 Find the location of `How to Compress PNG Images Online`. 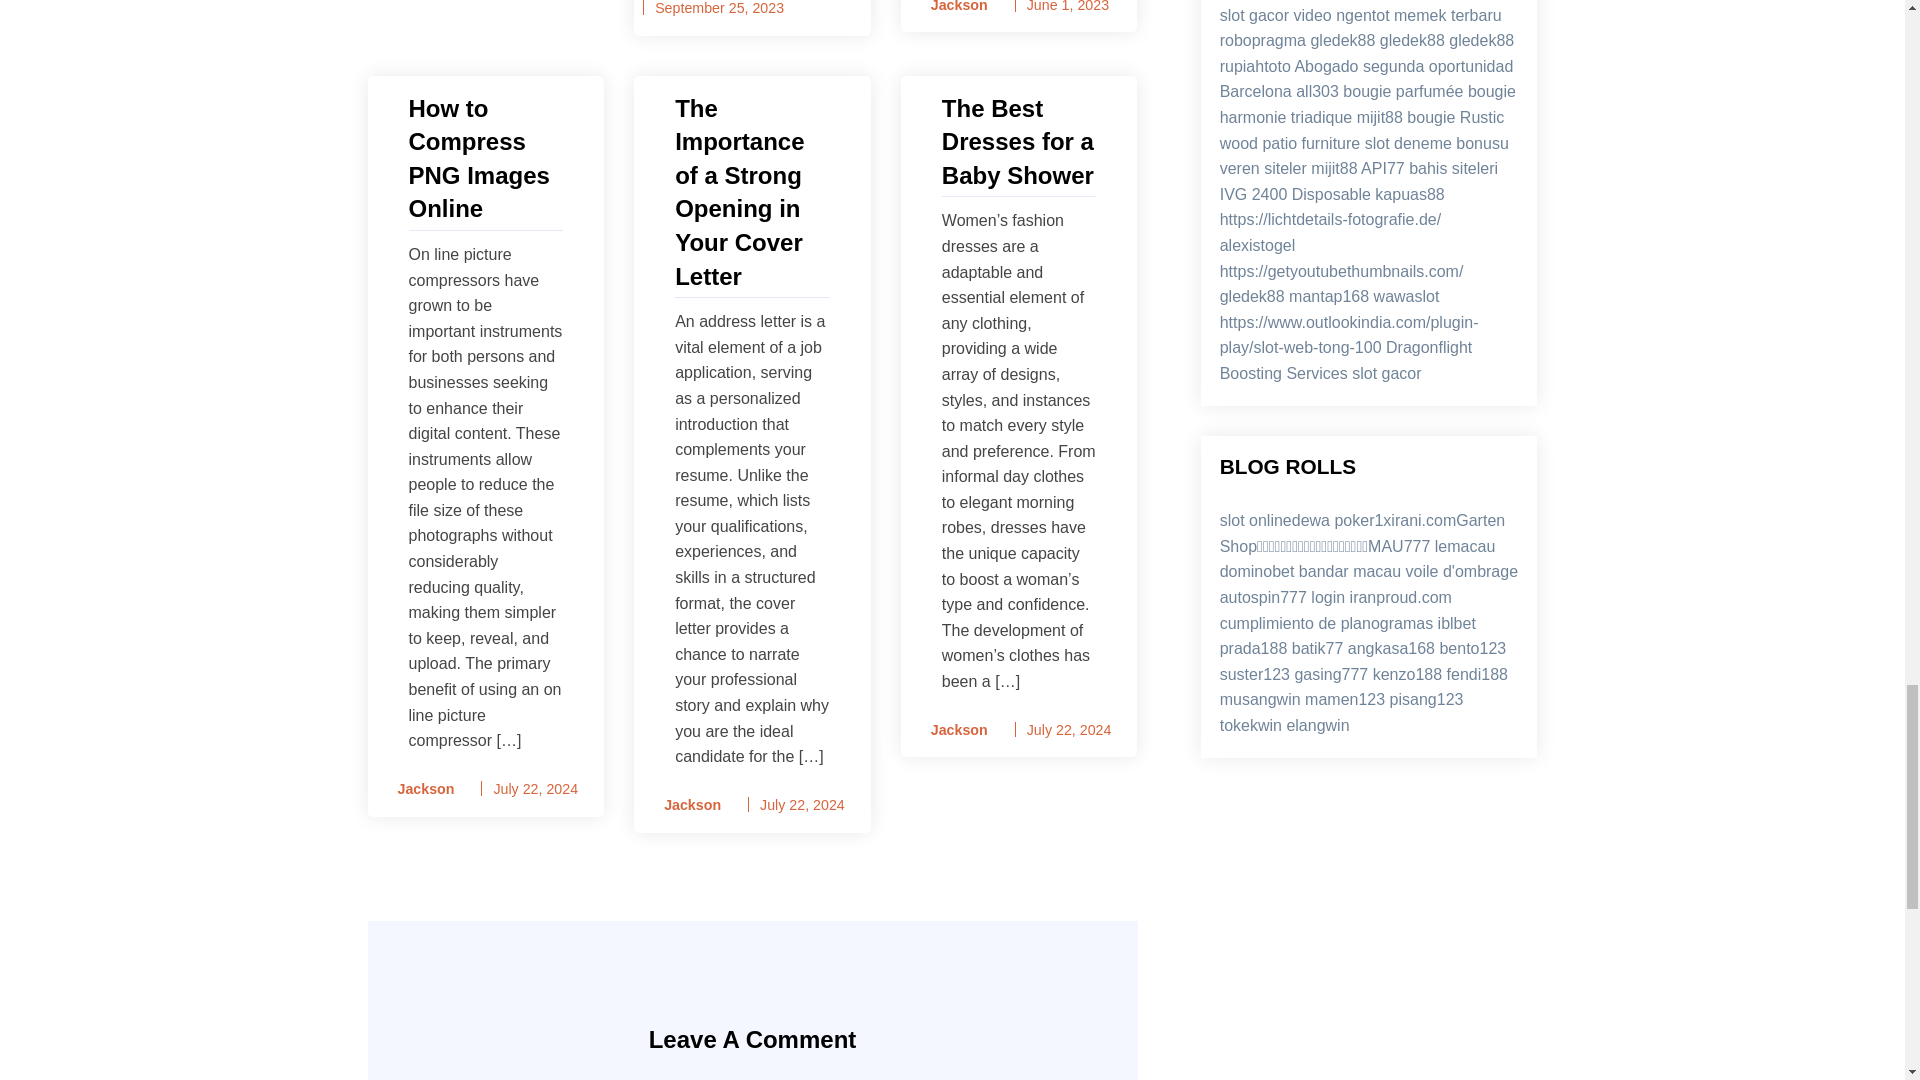

How to Compress PNG Images Online is located at coordinates (484, 158).